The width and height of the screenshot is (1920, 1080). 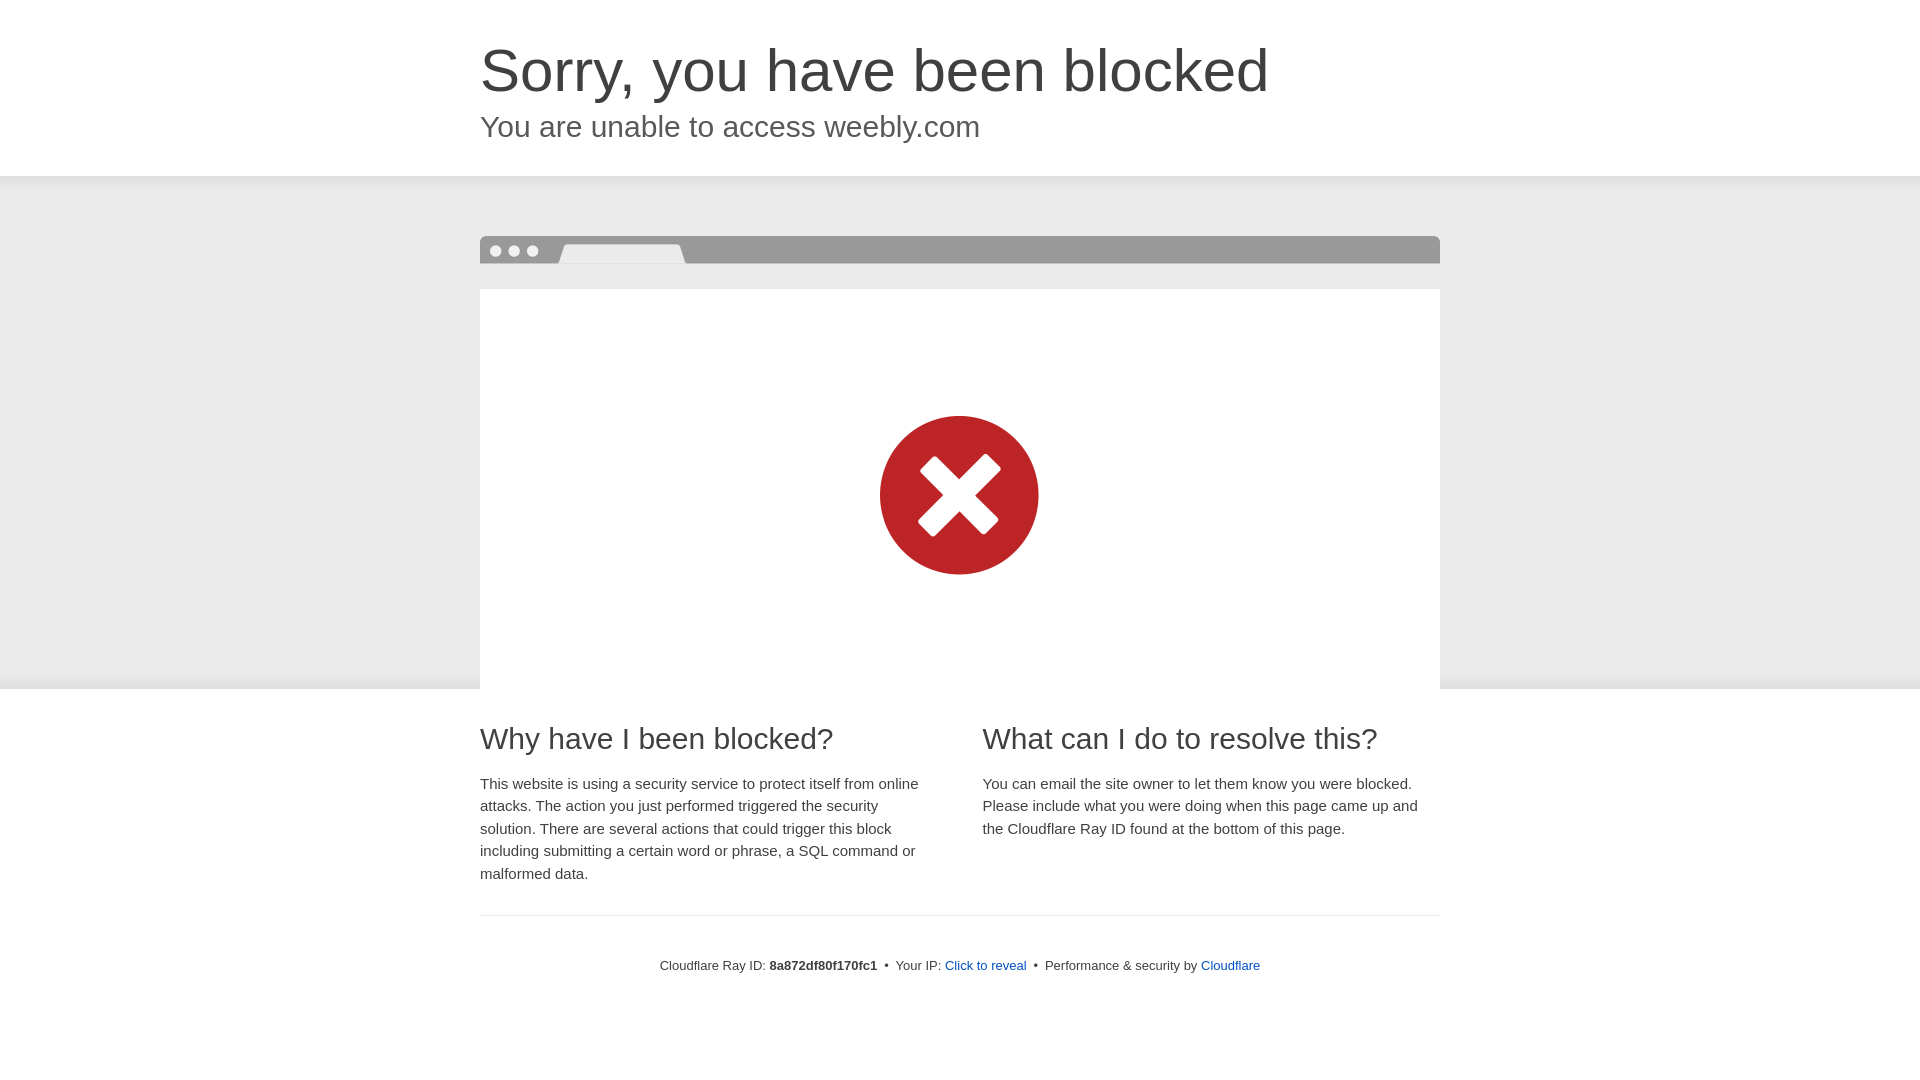 I want to click on Cloudflare, so click(x=1230, y=965).